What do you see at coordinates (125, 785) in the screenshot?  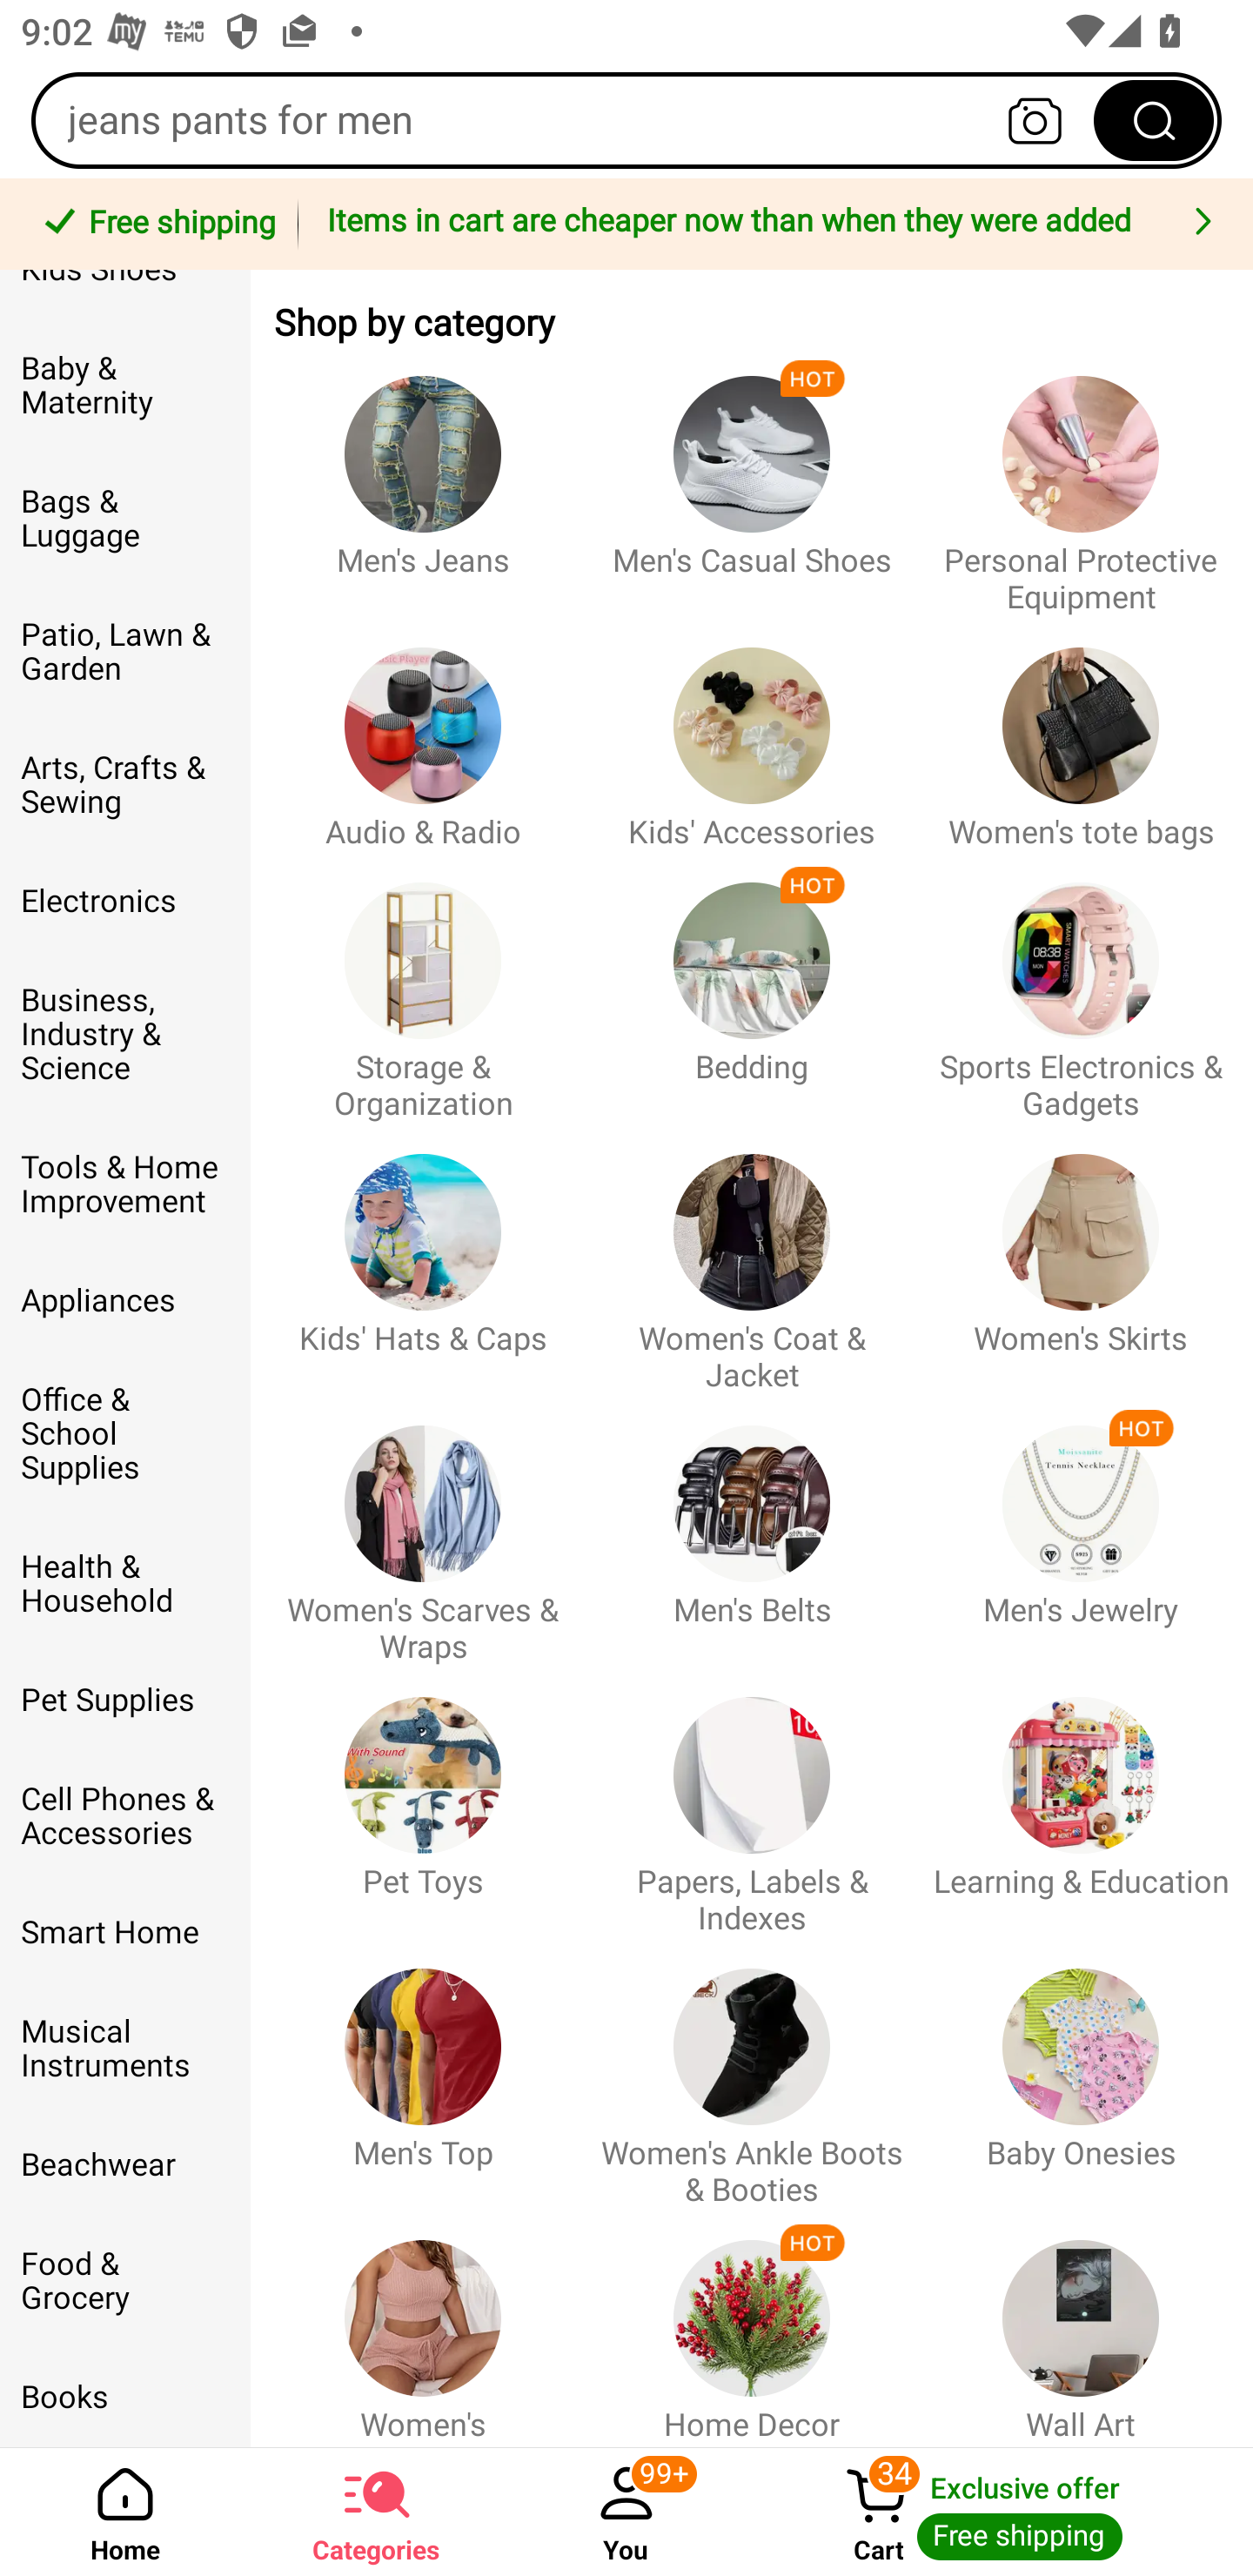 I see `Arts, Crafts & Sewing` at bounding box center [125, 785].